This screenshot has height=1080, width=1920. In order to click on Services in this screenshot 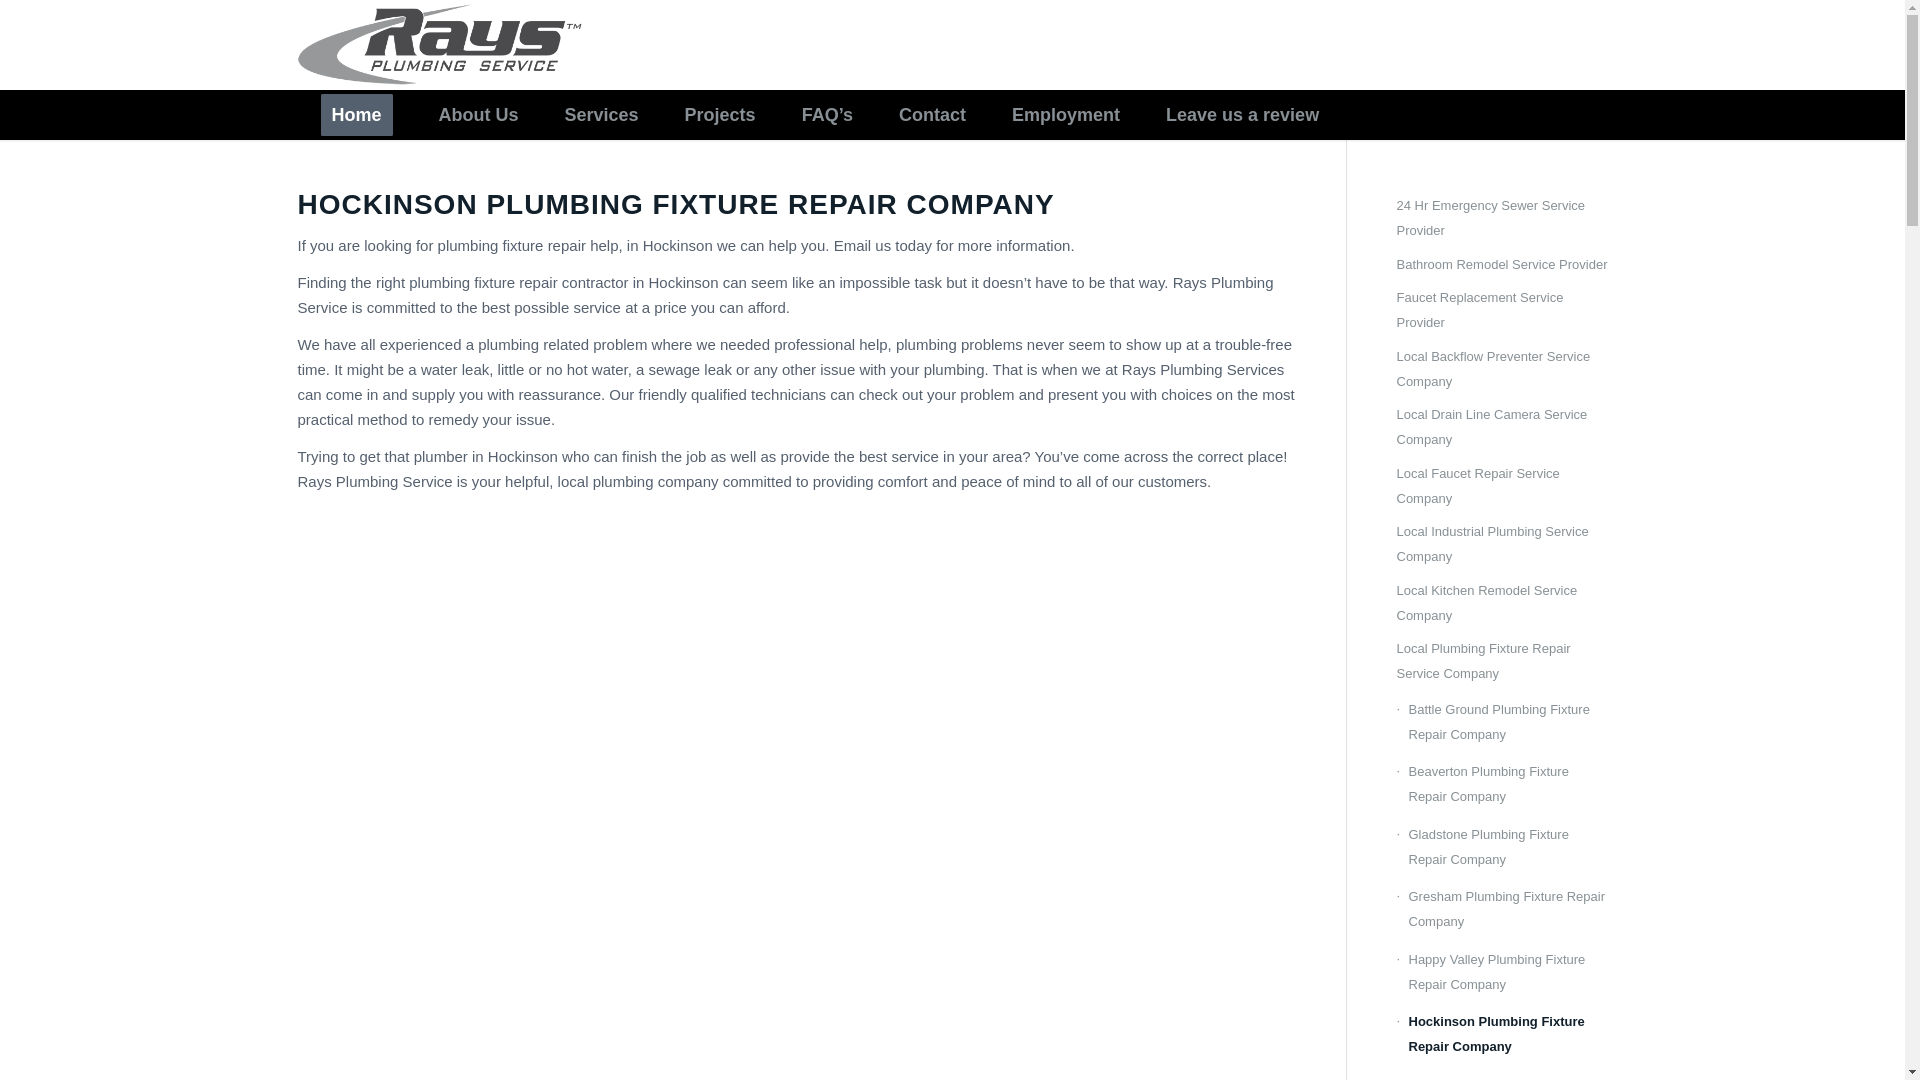, I will do `click(602, 114)`.